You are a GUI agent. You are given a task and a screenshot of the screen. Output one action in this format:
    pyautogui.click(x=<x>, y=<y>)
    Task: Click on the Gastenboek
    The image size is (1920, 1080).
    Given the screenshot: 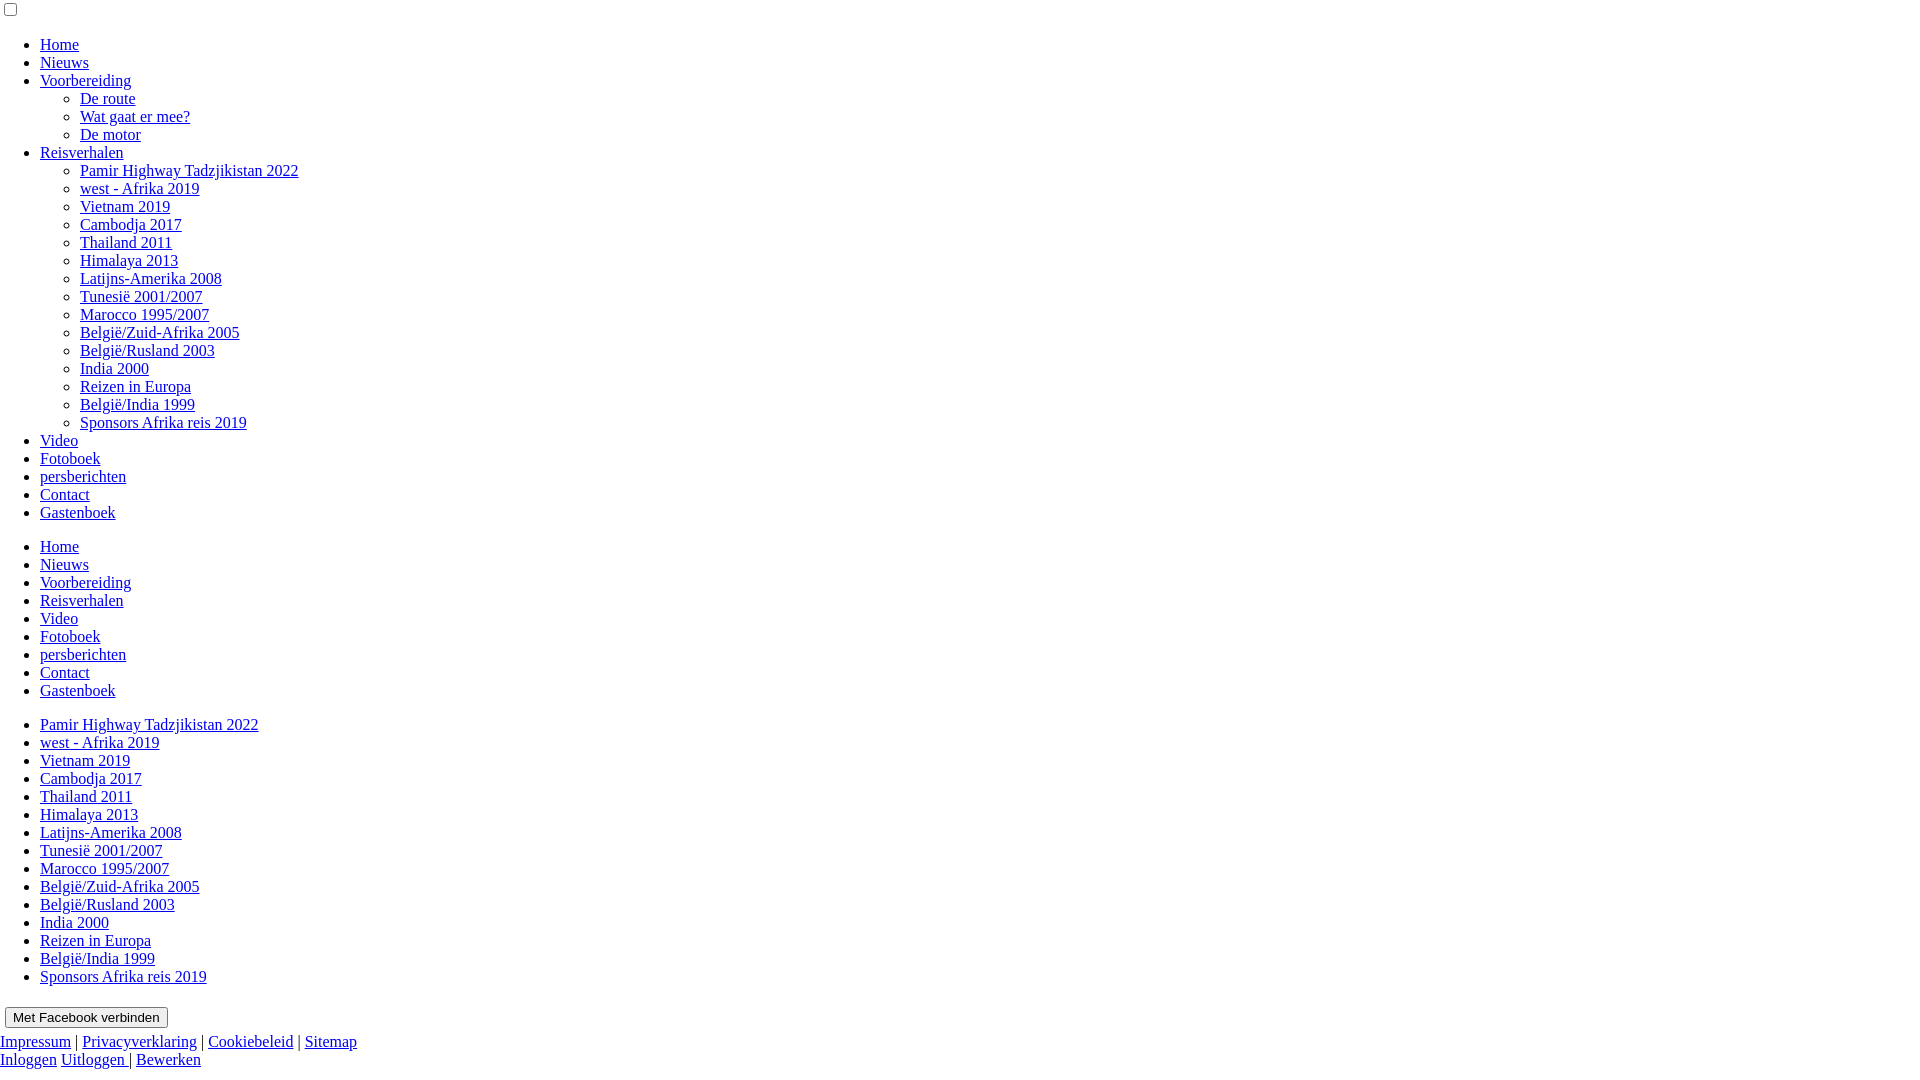 What is the action you would take?
    pyautogui.click(x=78, y=512)
    